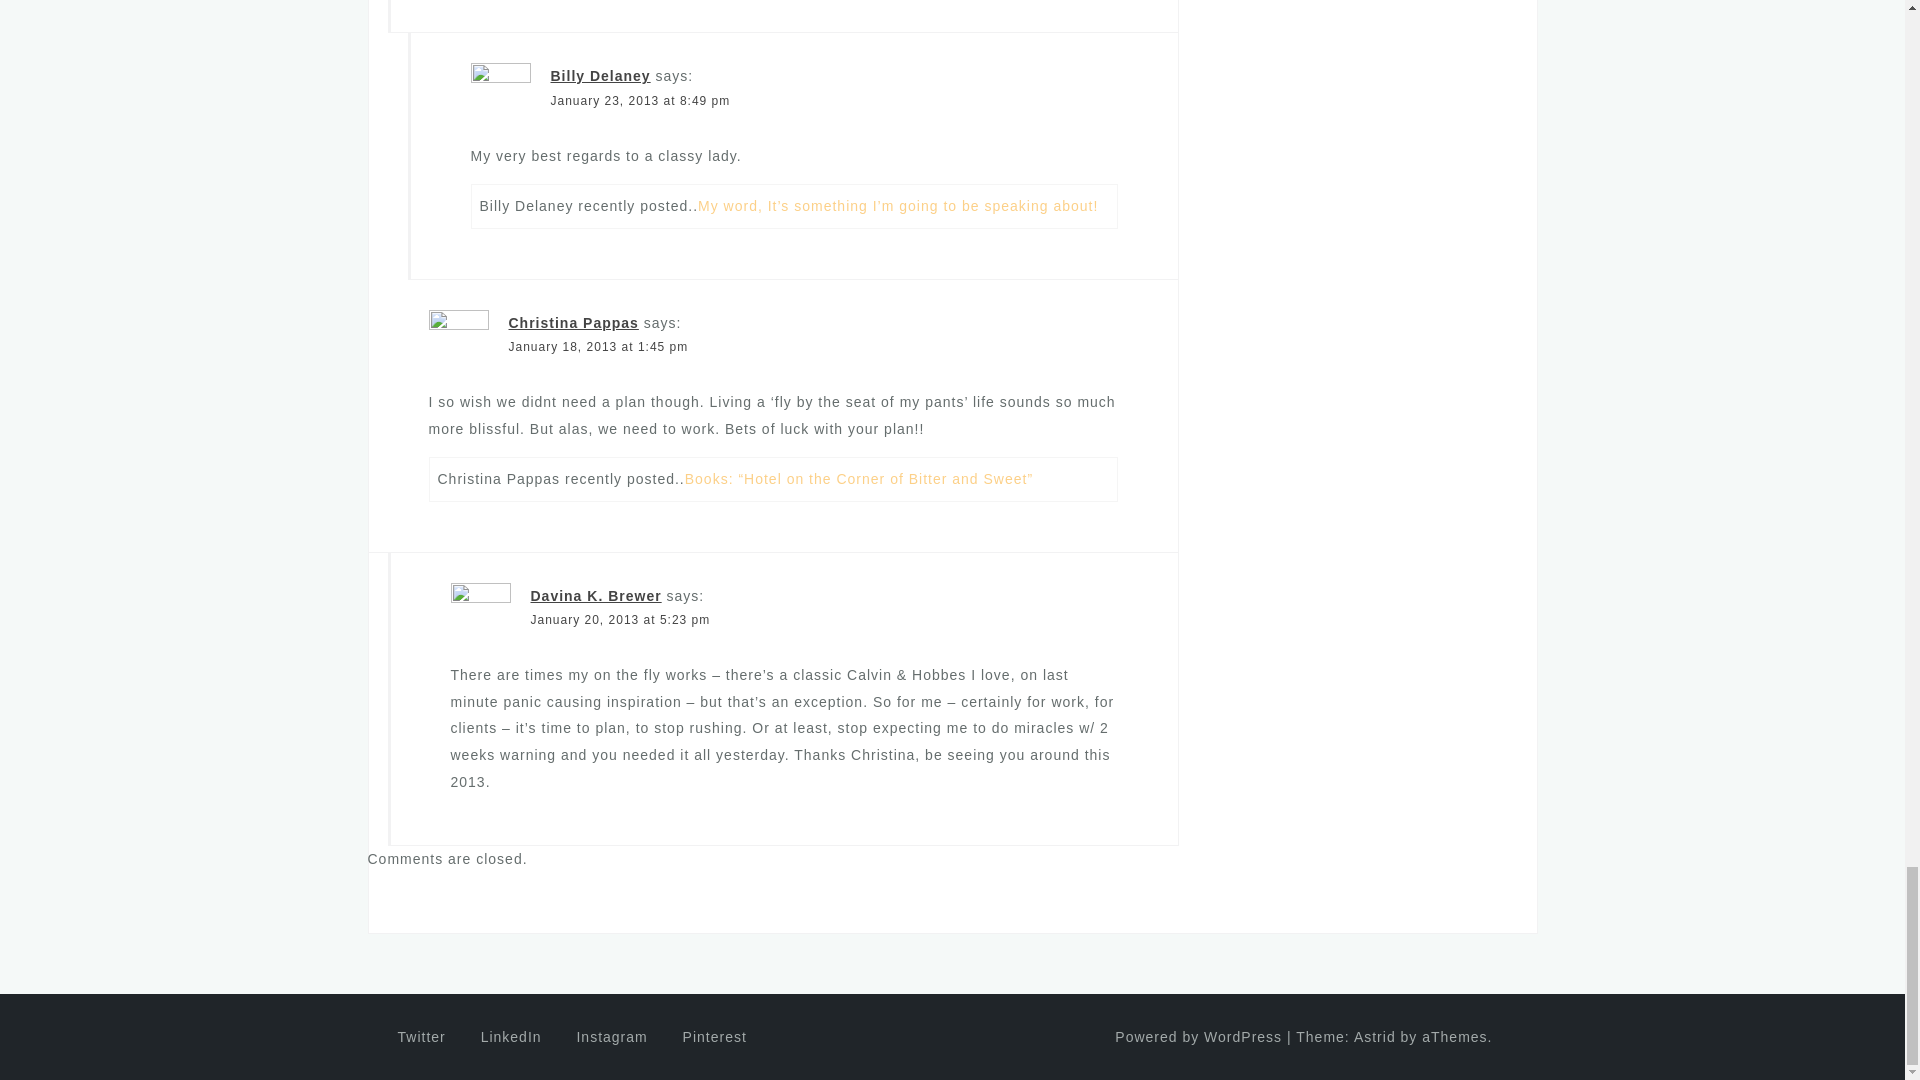 Image resolution: width=1920 pixels, height=1080 pixels. What do you see at coordinates (598, 347) in the screenshot?
I see `January 18, 2013 at 1:45 pm` at bounding box center [598, 347].